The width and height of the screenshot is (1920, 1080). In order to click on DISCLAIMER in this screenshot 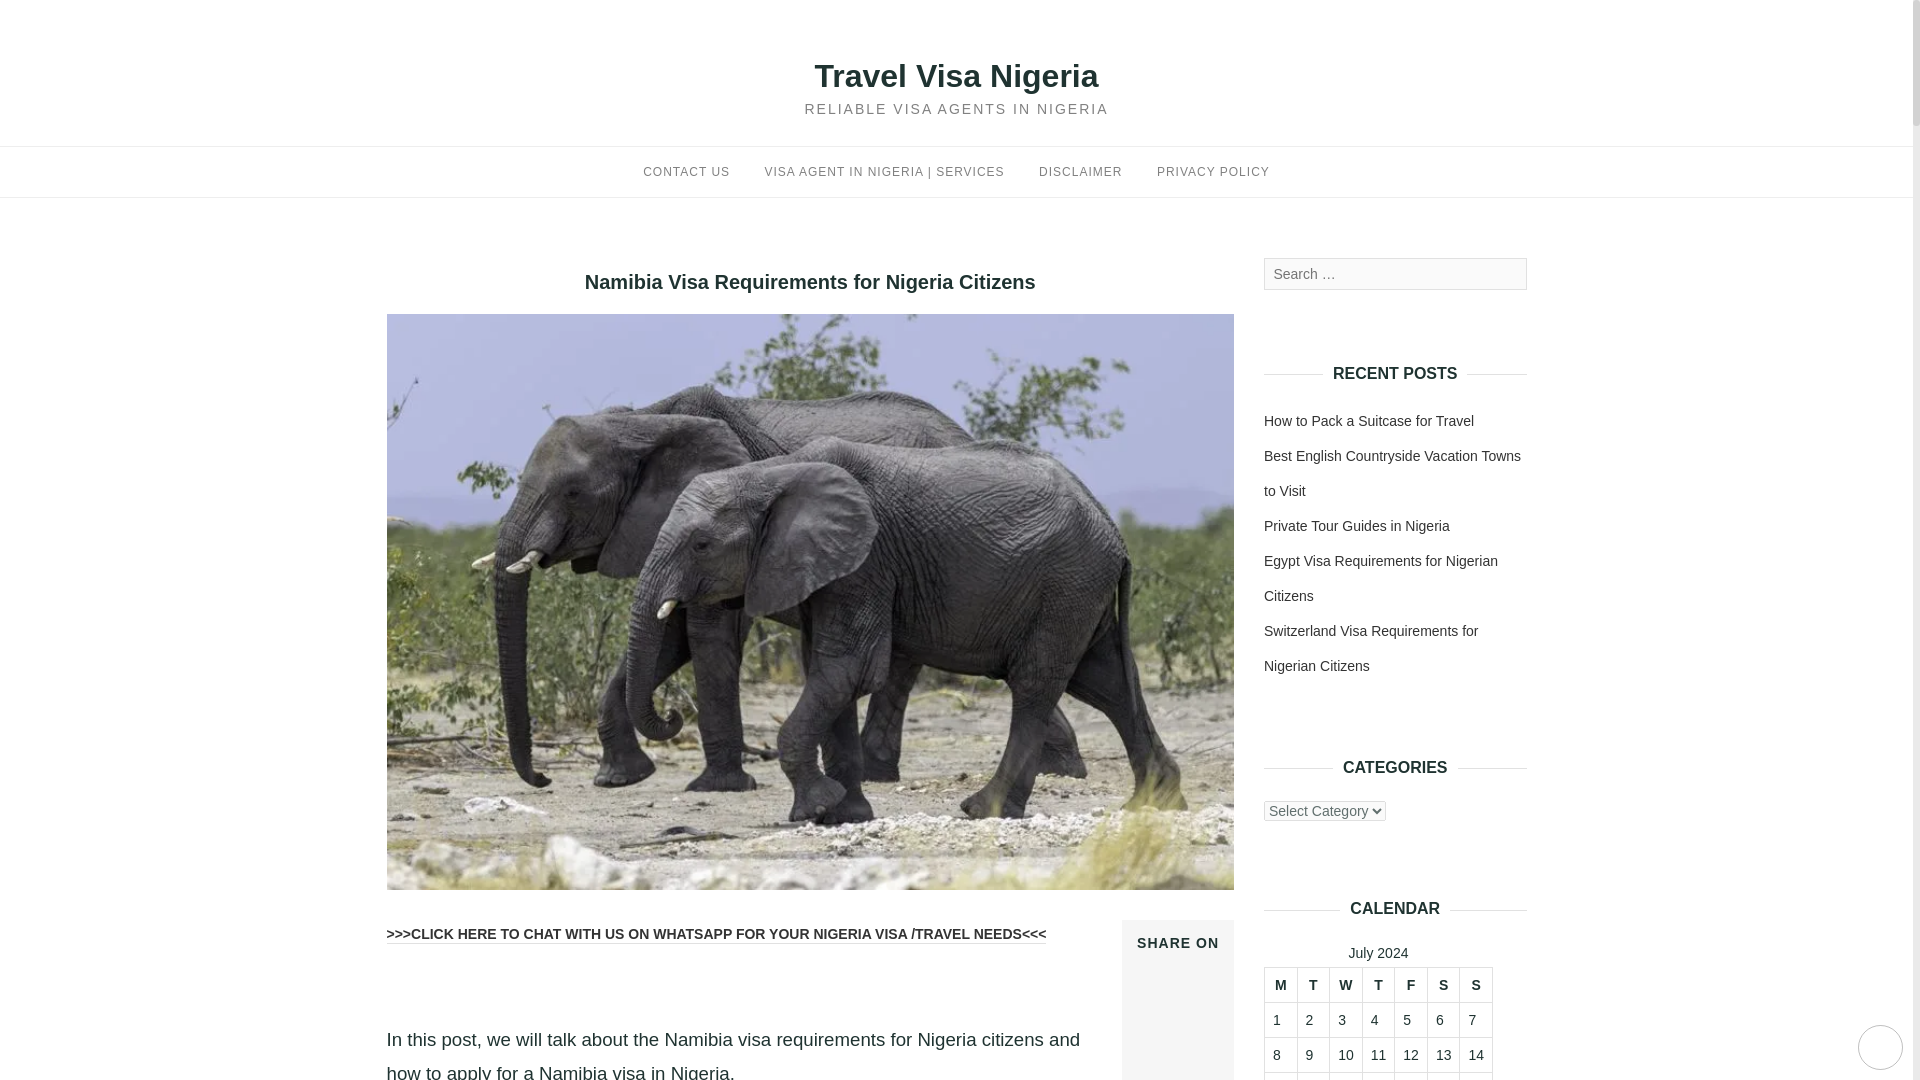, I will do `click(1080, 172)`.